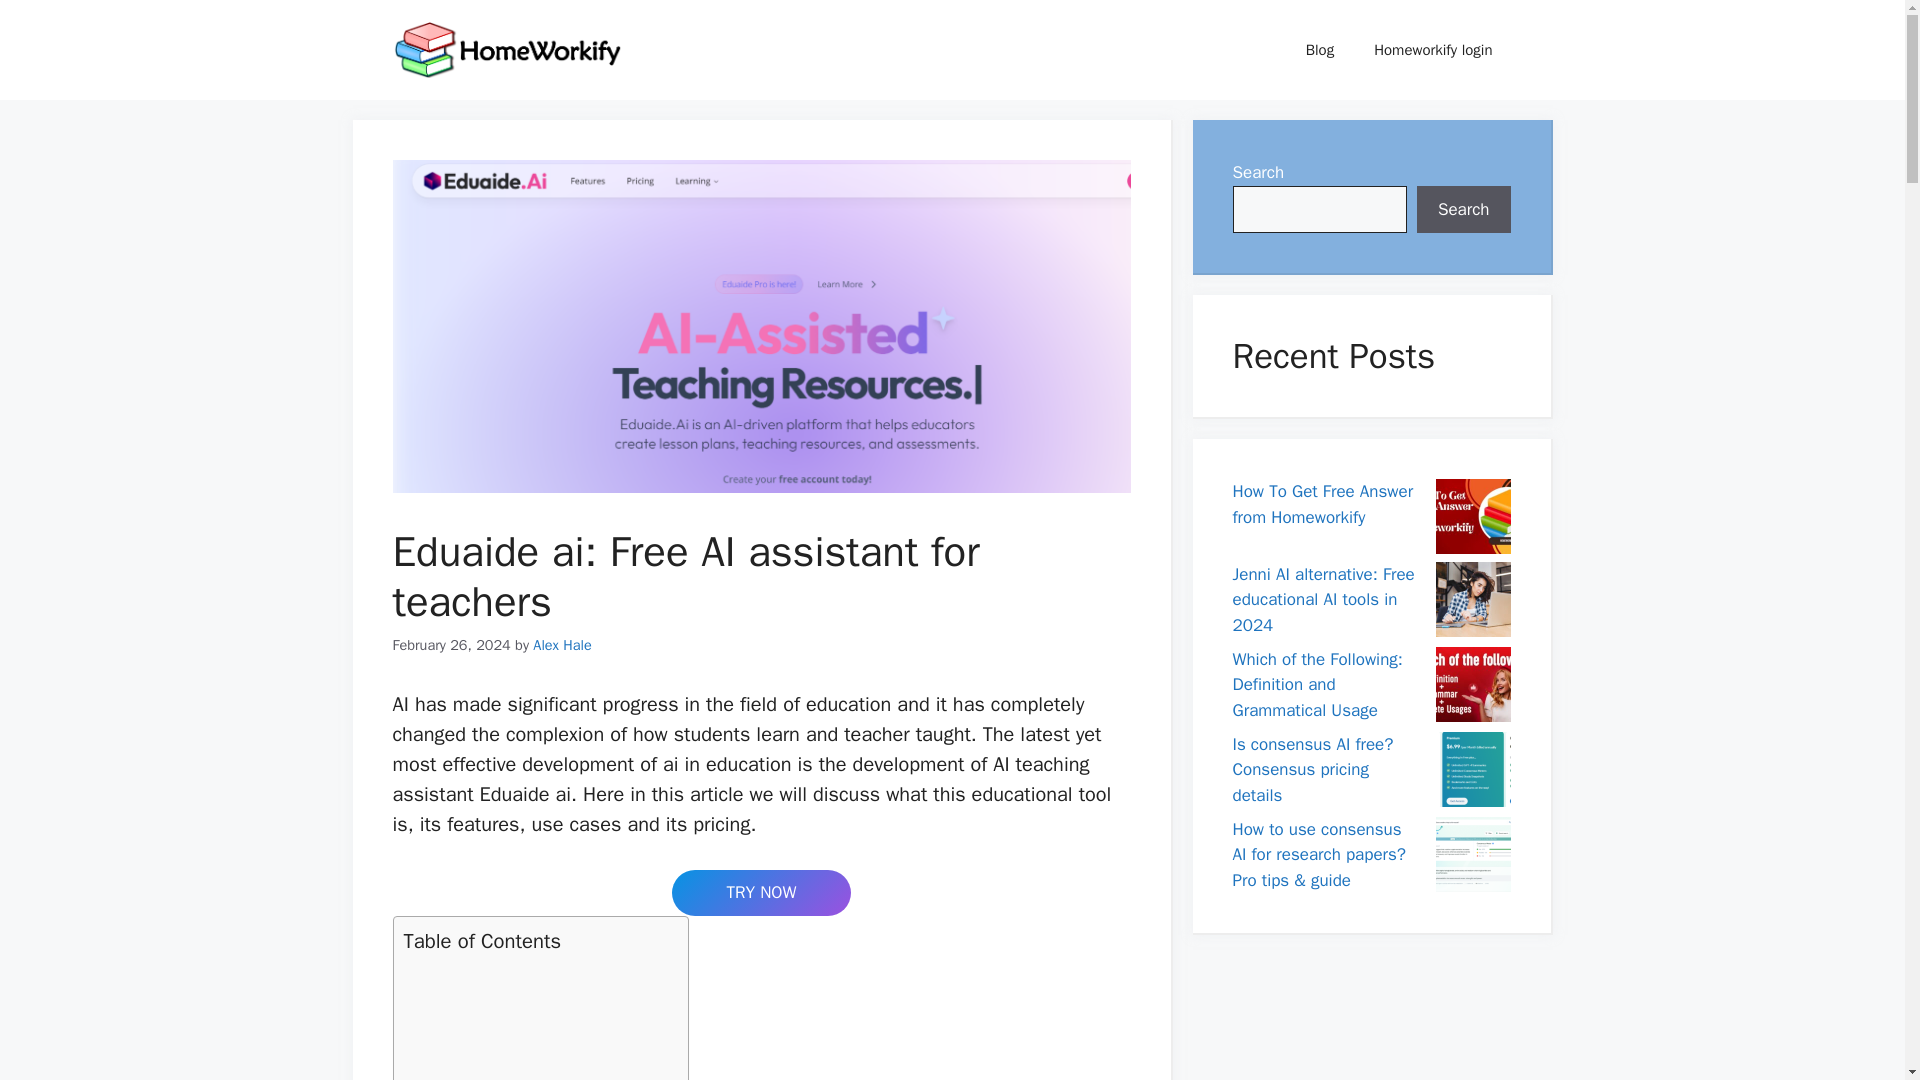  I want to click on Blog, so click(1320, 50).